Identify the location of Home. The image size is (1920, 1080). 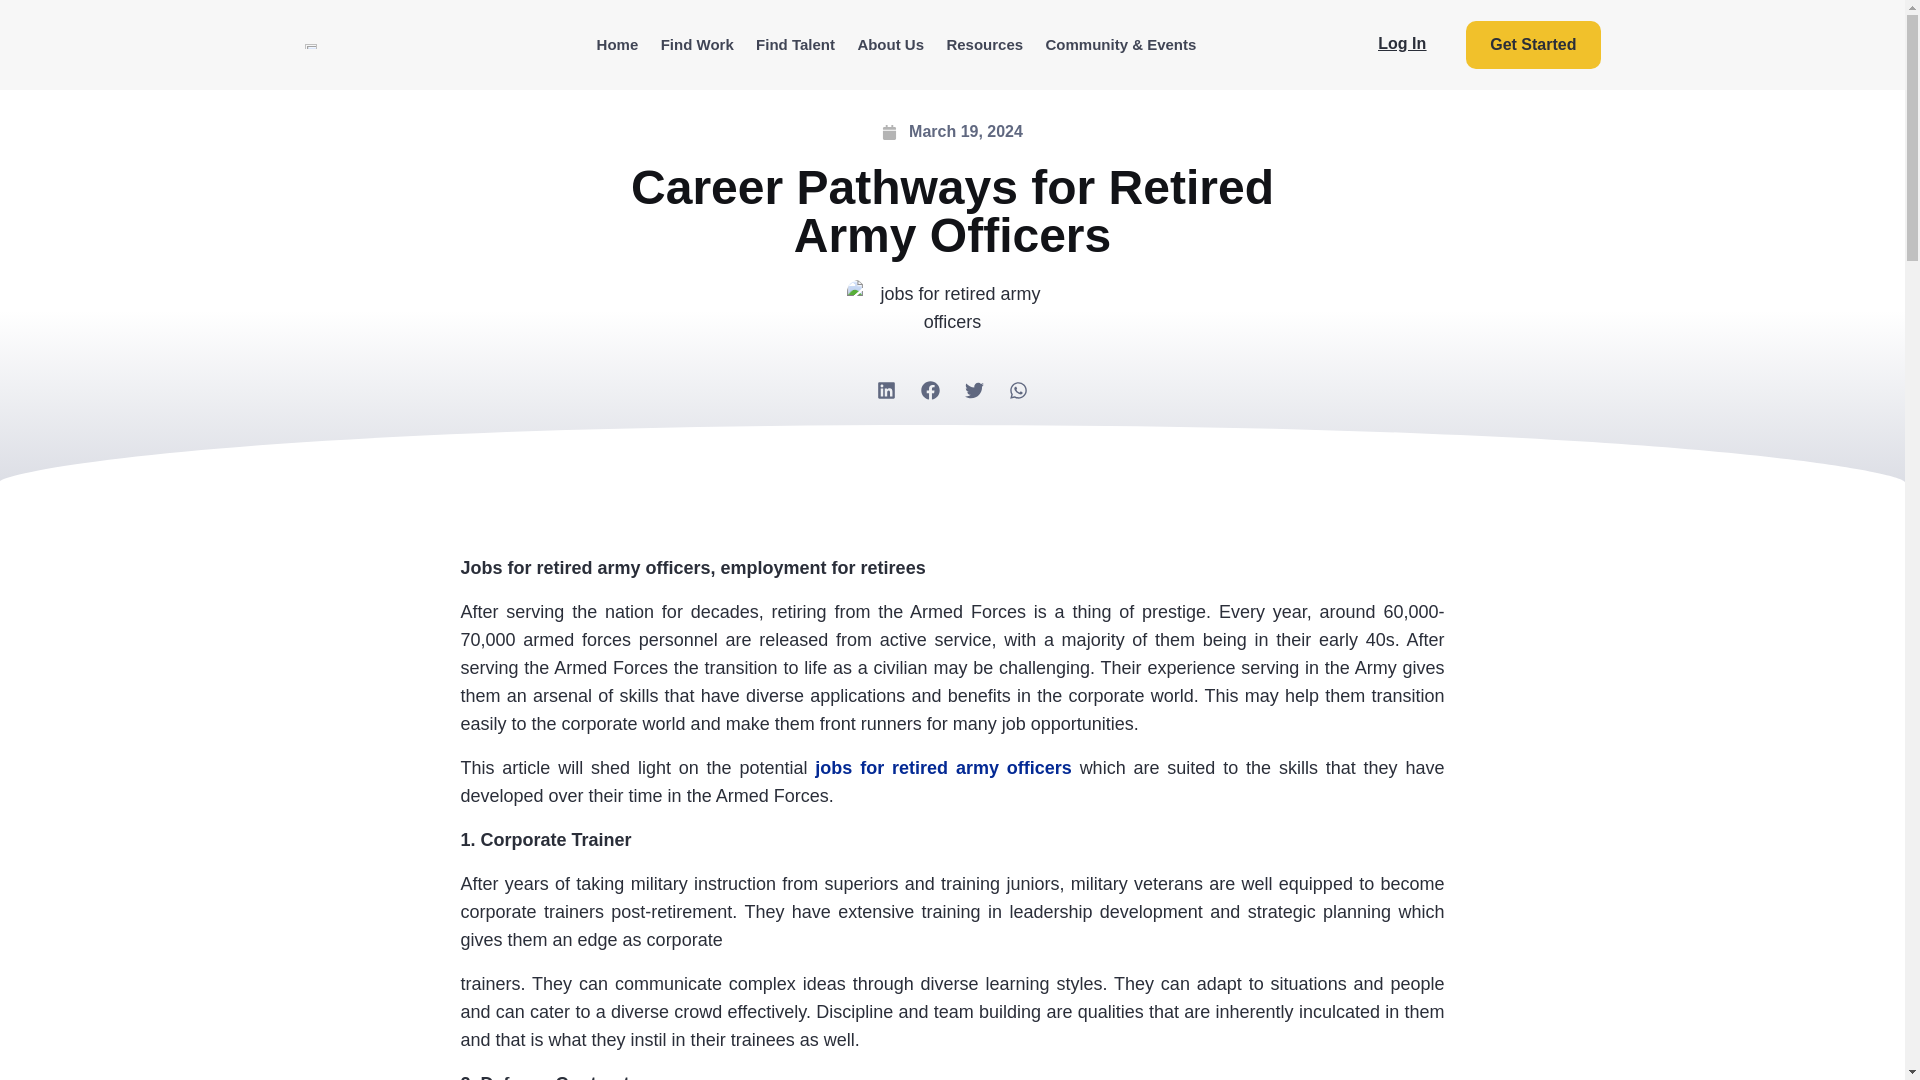
(616, 45).